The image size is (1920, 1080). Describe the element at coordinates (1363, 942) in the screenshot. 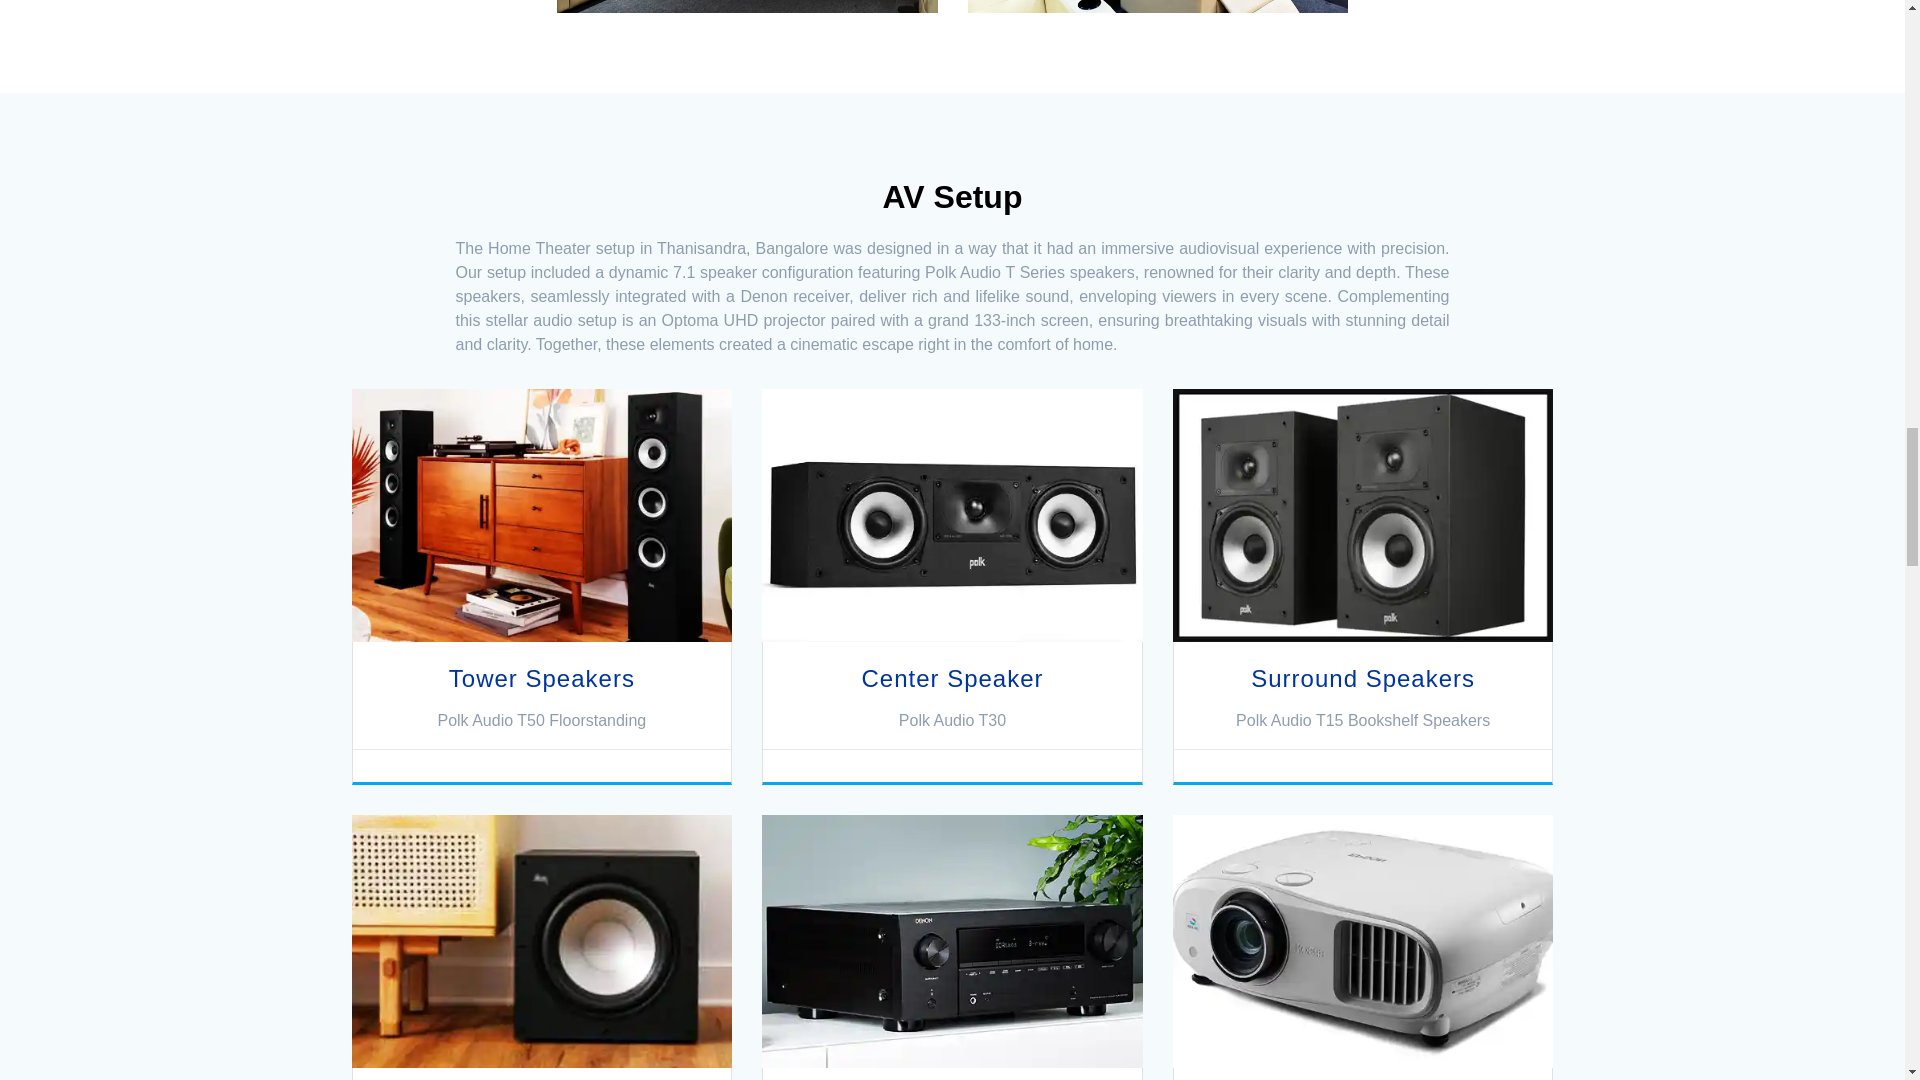

I see `Projector Epson EH TW 7100 3LCD 4K PRO` at that location.